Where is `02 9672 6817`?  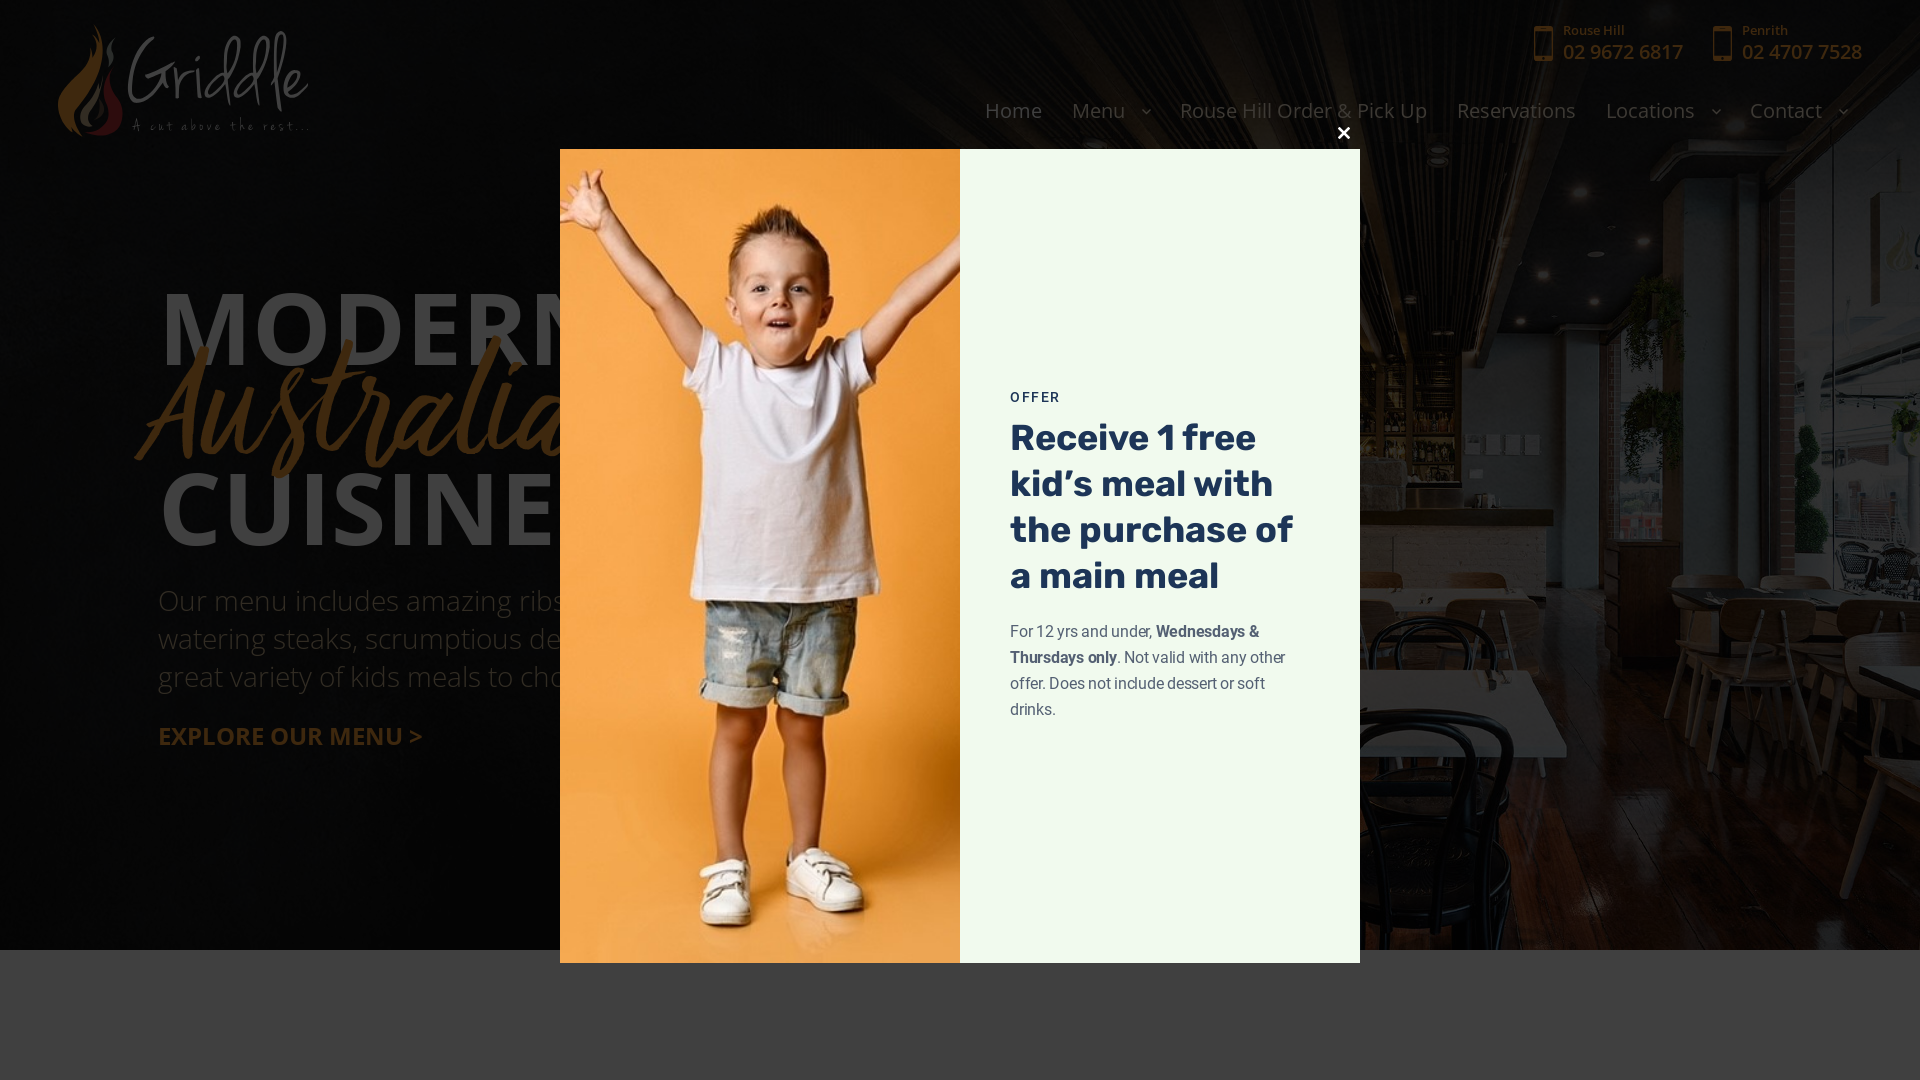 02 9672 6817 is located at coordinates (1623, 52).